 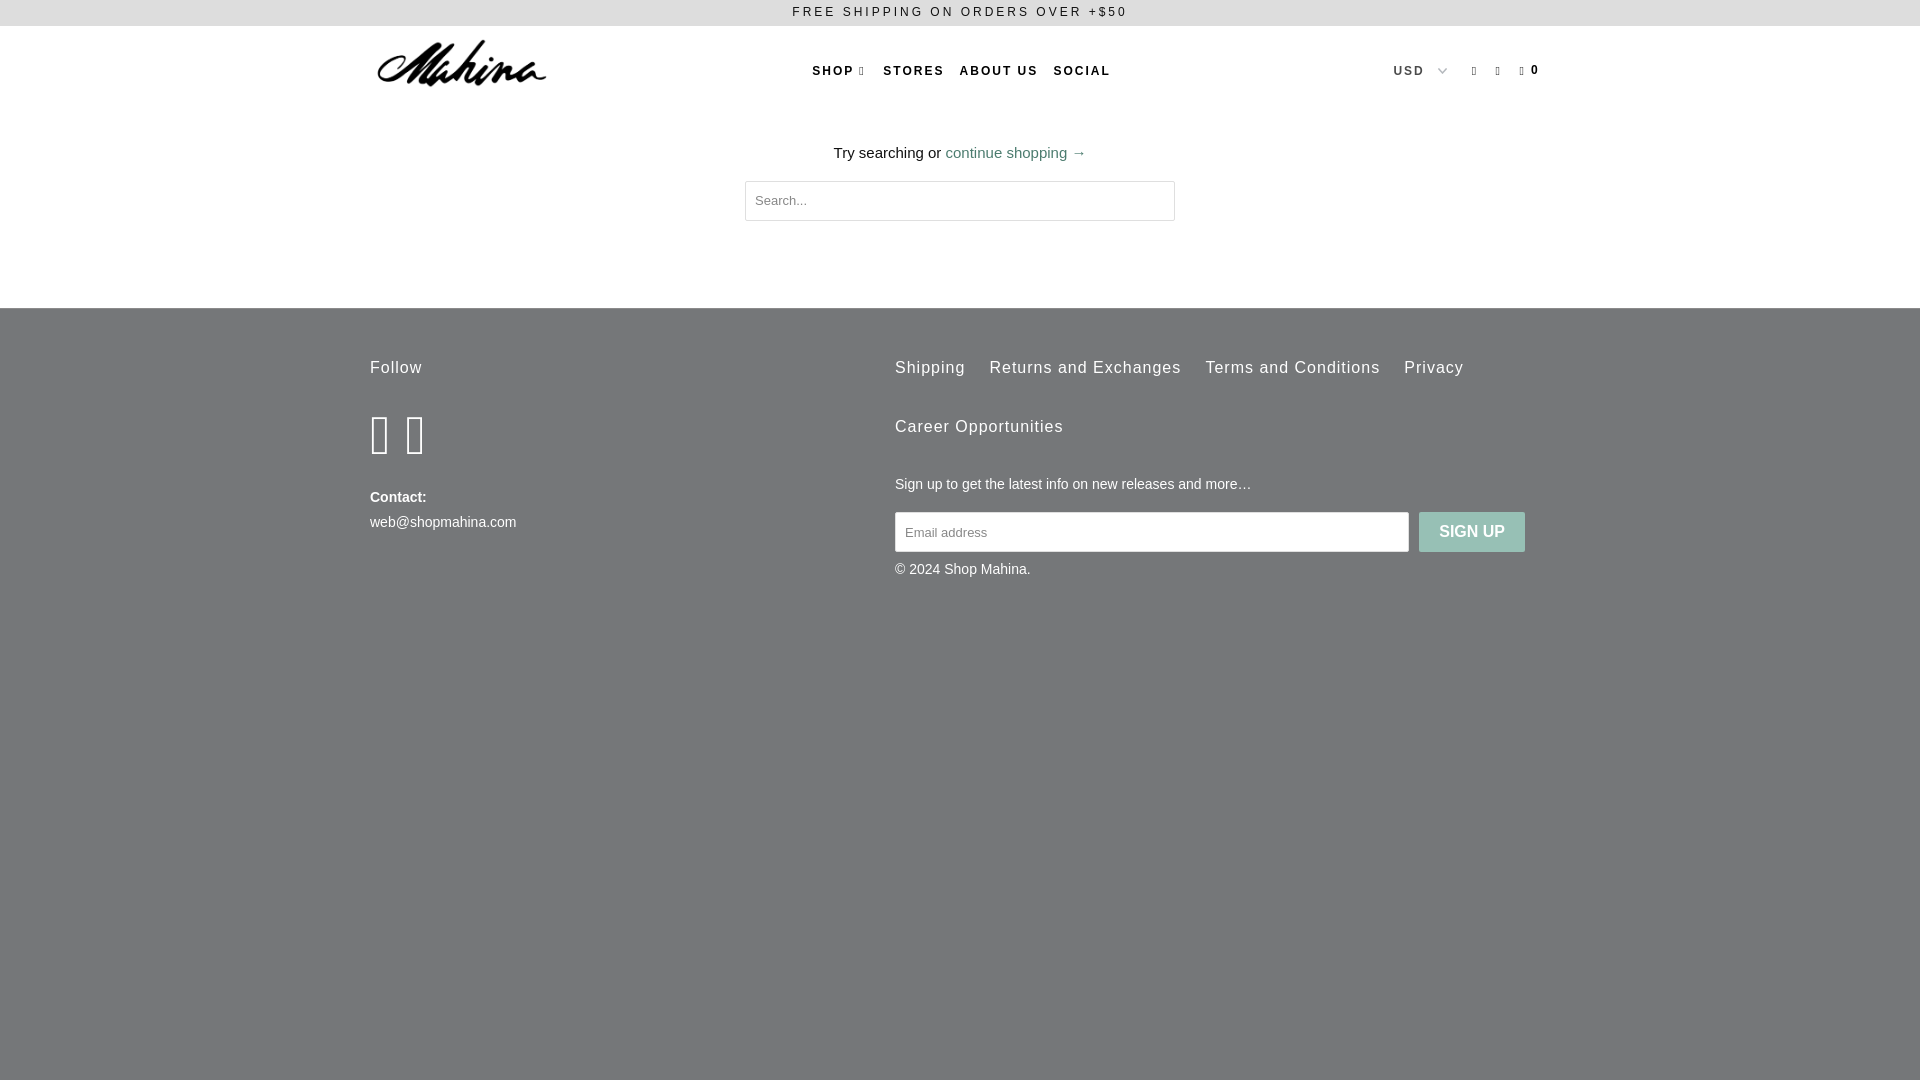 What do you see at coordinates (1471, 531) in the screenshot?
I see `Sign Up` at bounding box center [1471, 531].